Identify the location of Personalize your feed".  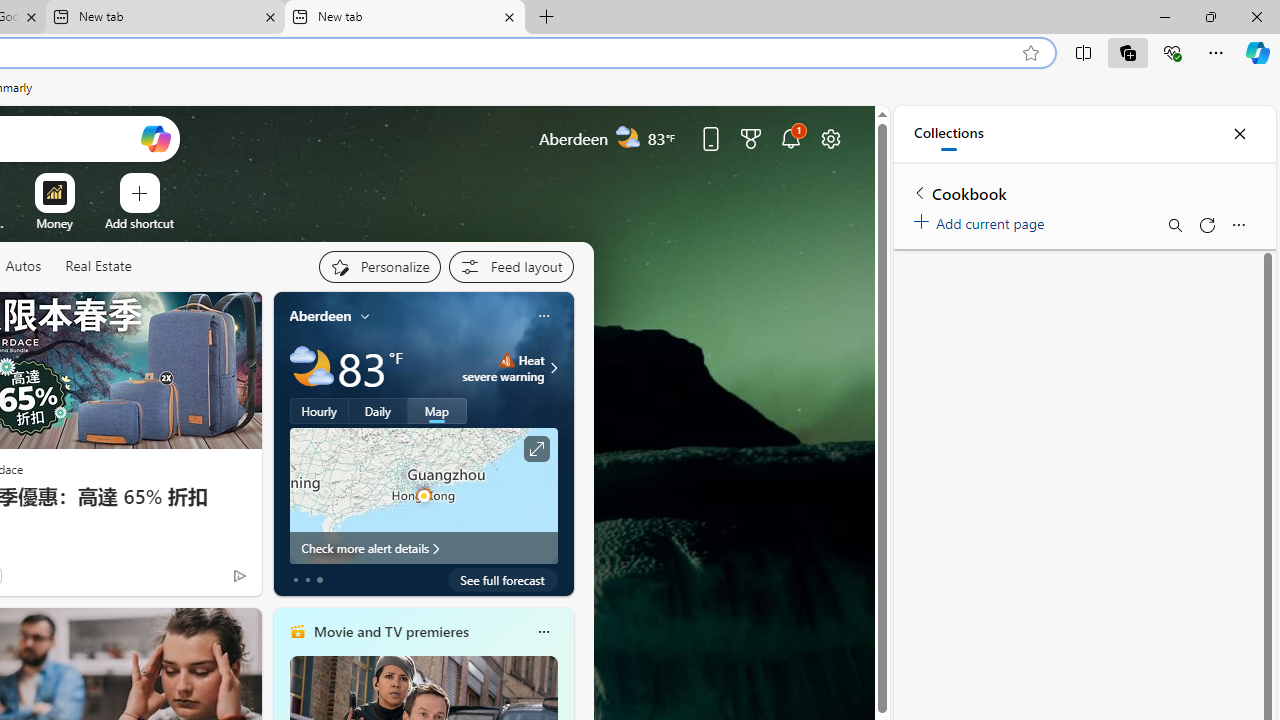
(379, 266).